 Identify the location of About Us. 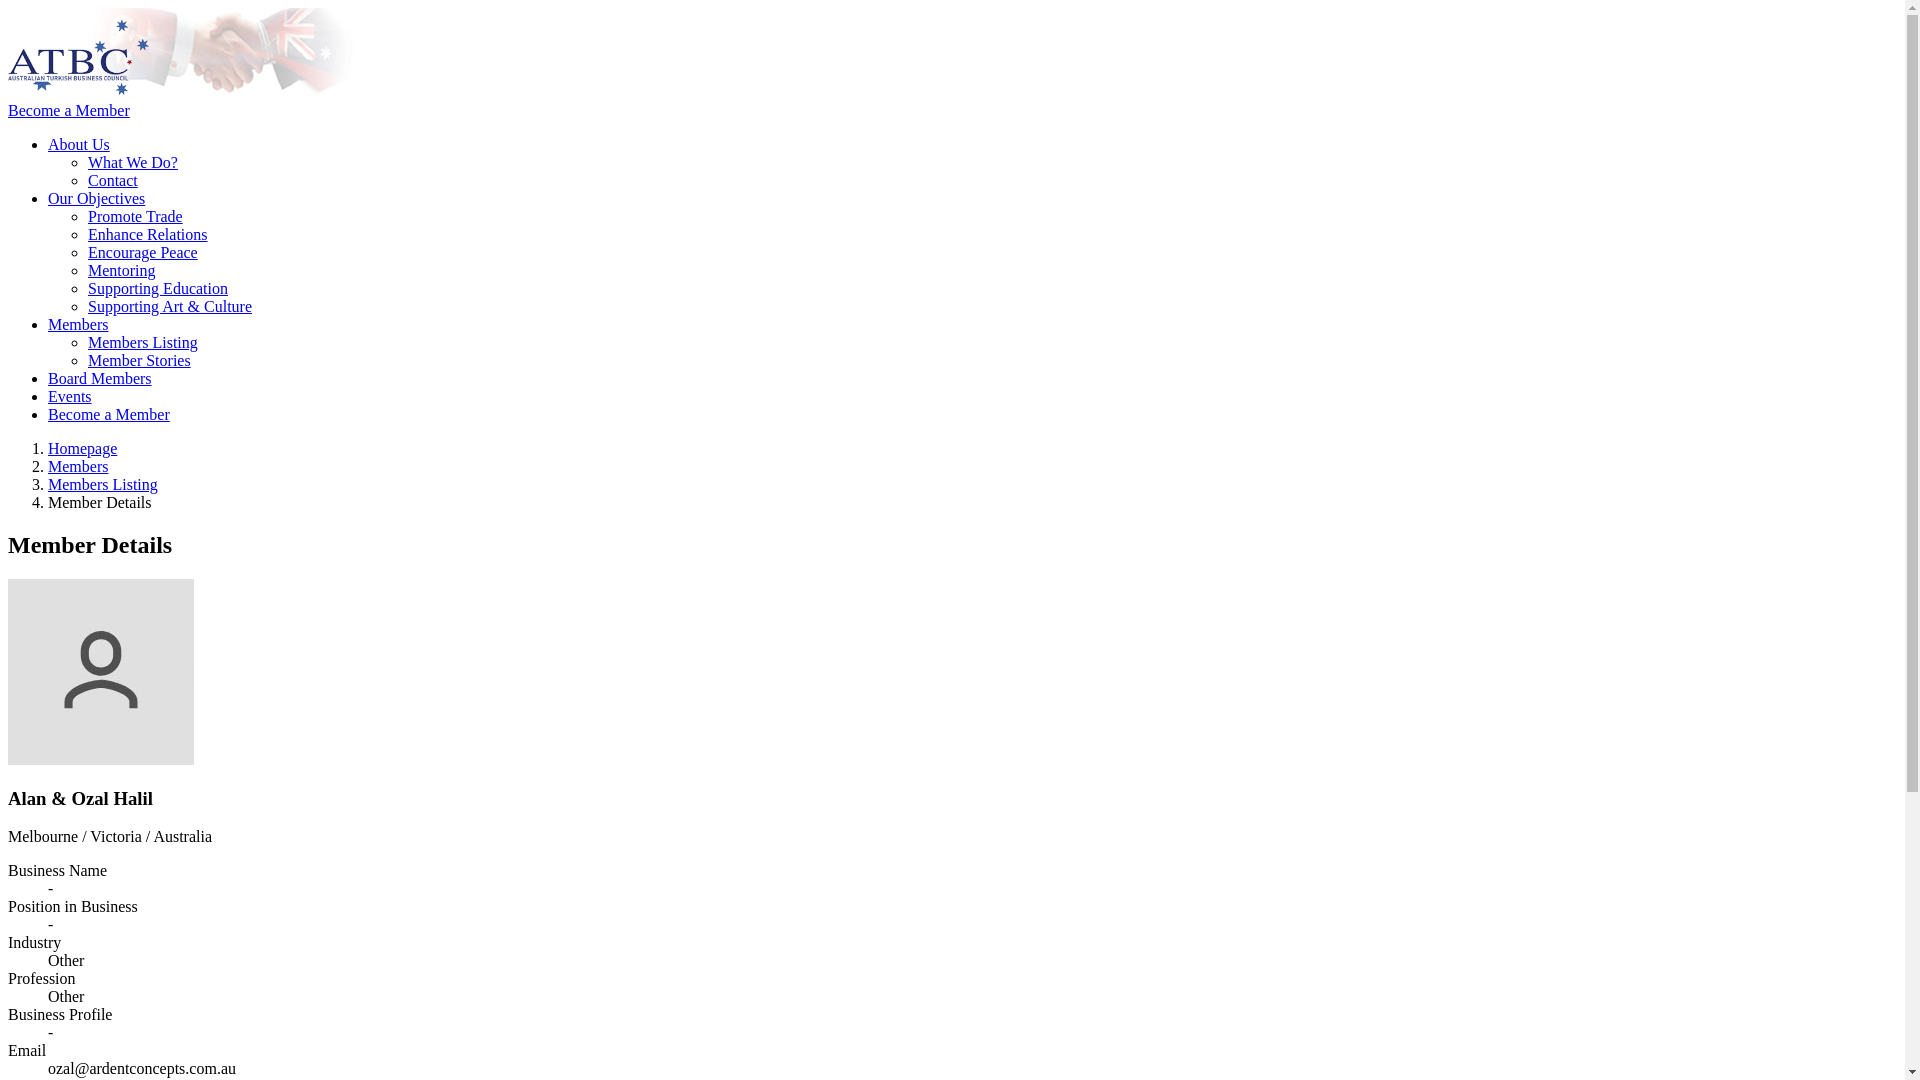
(79, 144).